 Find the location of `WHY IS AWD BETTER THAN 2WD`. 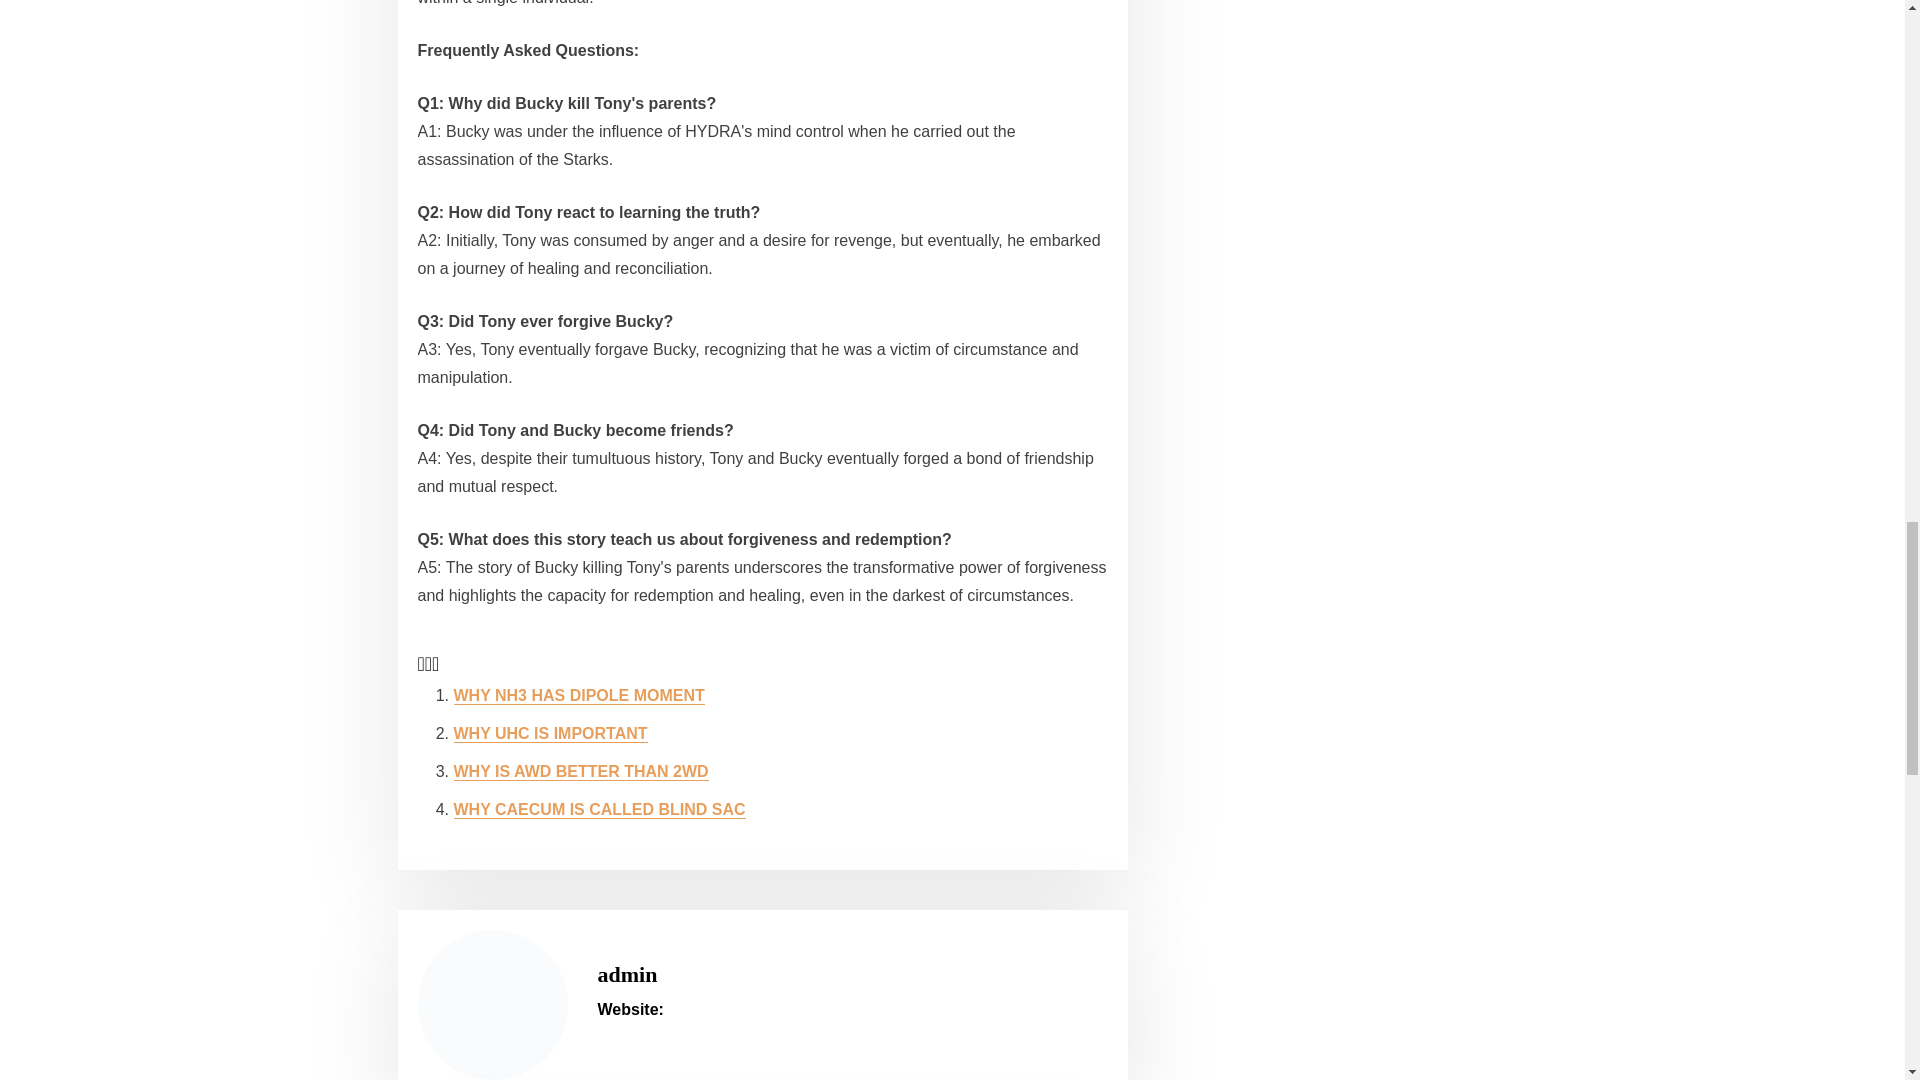

WHY IS AWD BETTER THAN 2WD is located at coordinates (580, 770).